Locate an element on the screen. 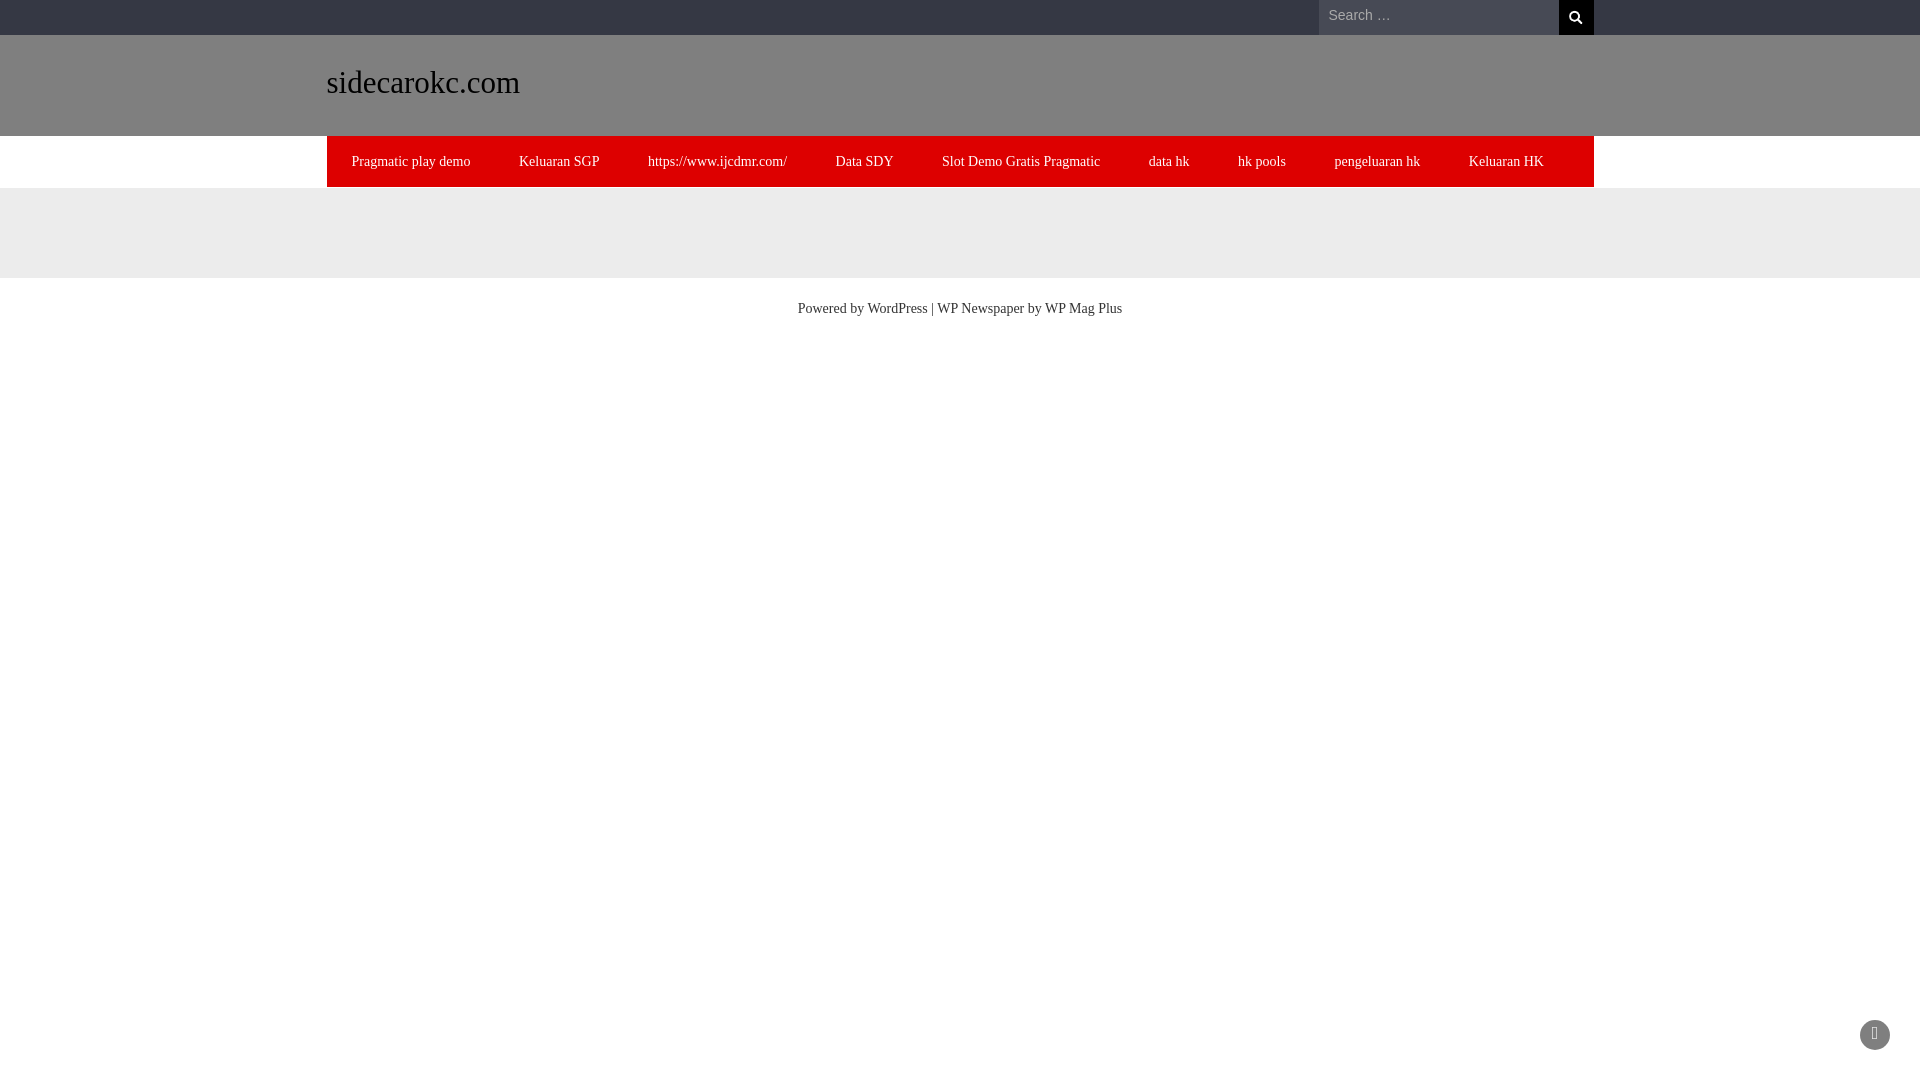 The image size is (1920, 1080). pengeluaran hk is located at coordinates (1376, 161).